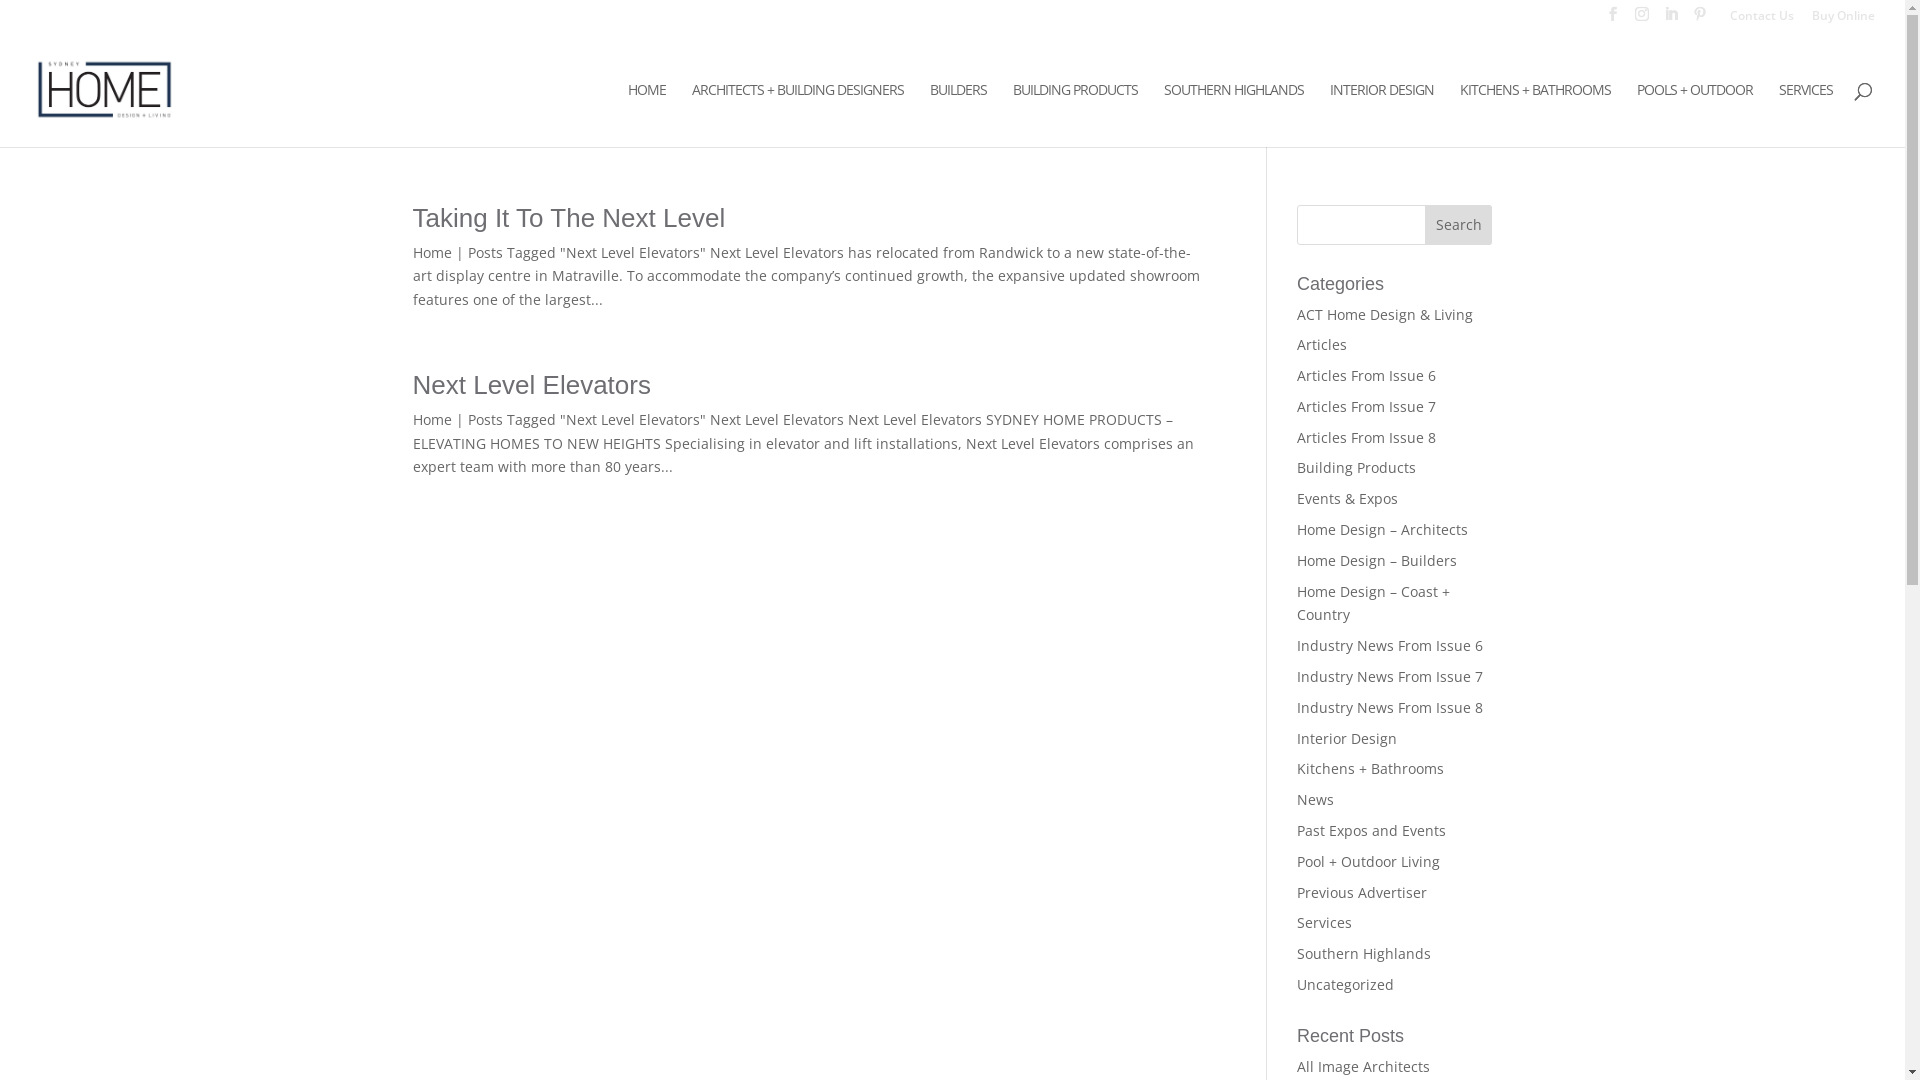 The height and width of the screenshot is (1080, 1920). Describe the element at coordinates (1368, 862) in the screenshot. I see `Pool + Outdoor Living` at that location.